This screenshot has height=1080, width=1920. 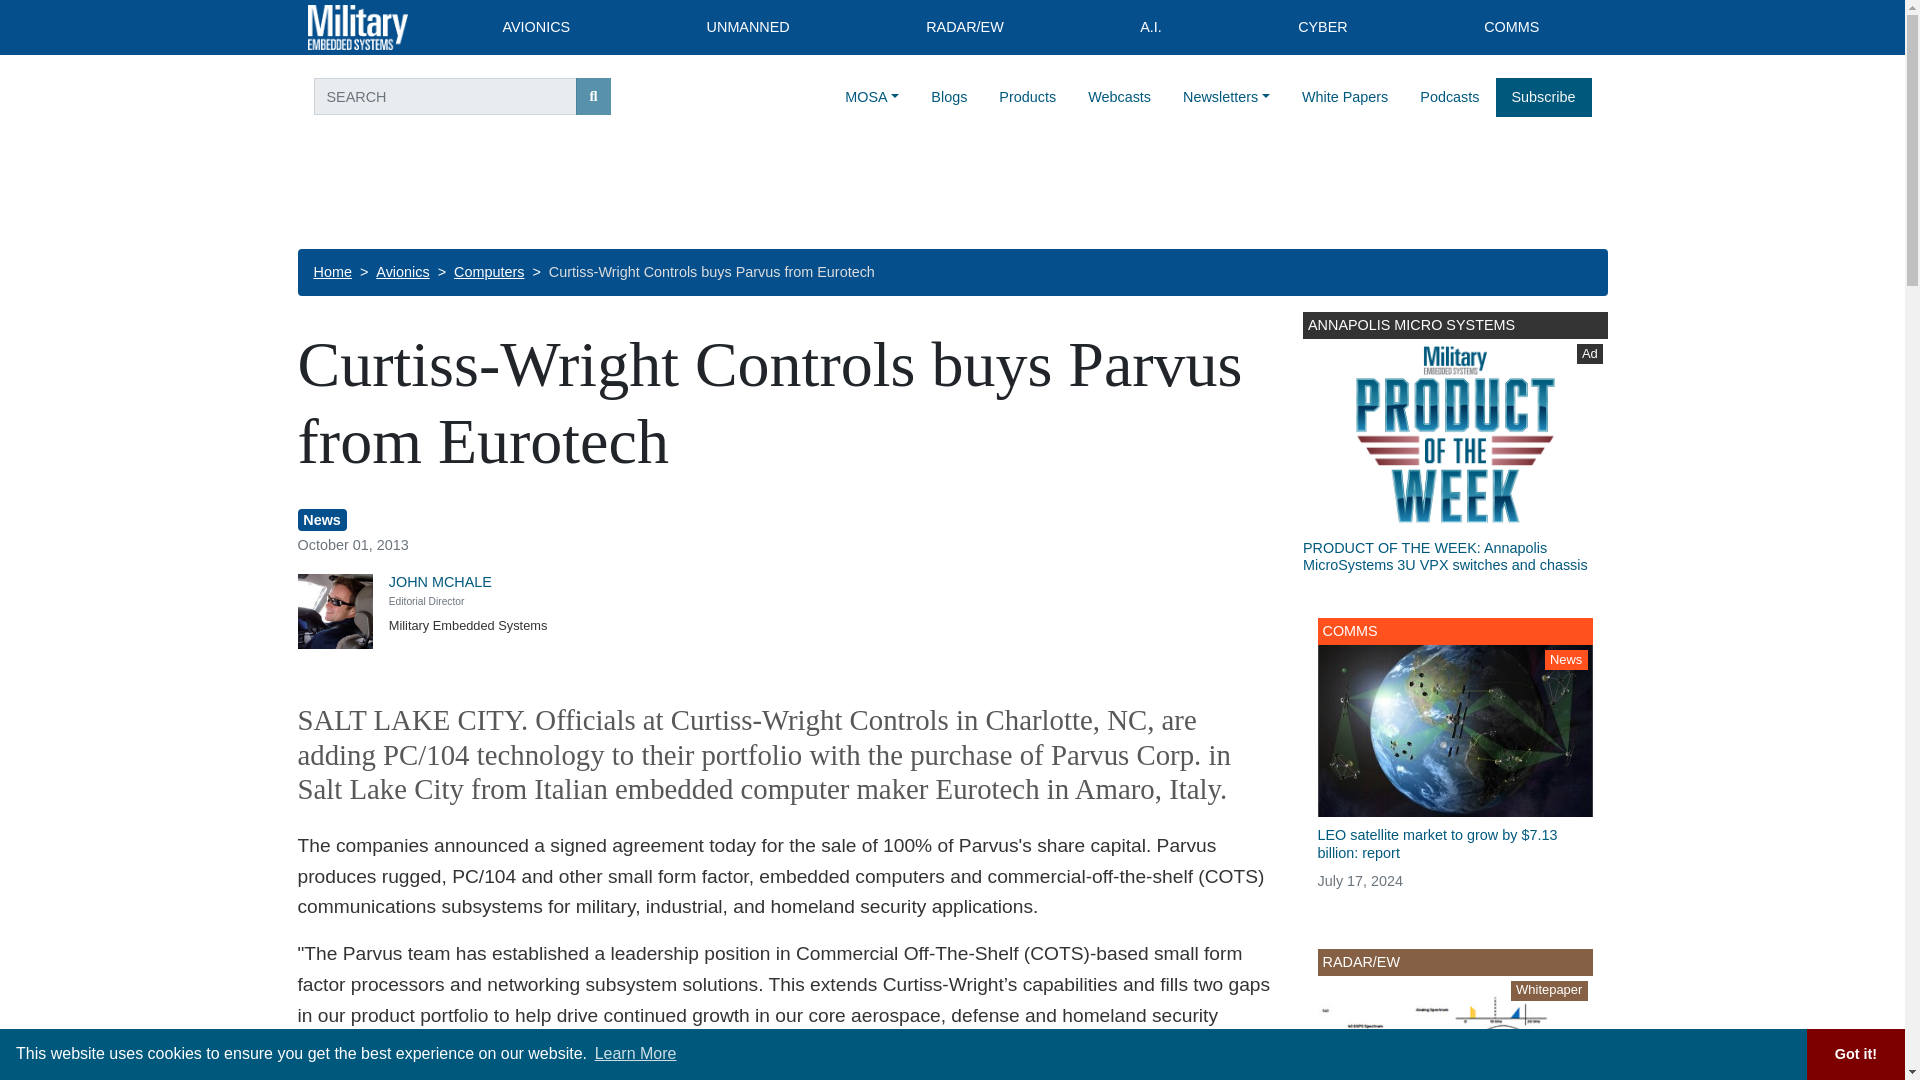 What do you see at coordinates (748, 28) in the screenshot?
I see `UNMANNED` at bounding box center [748, 28].